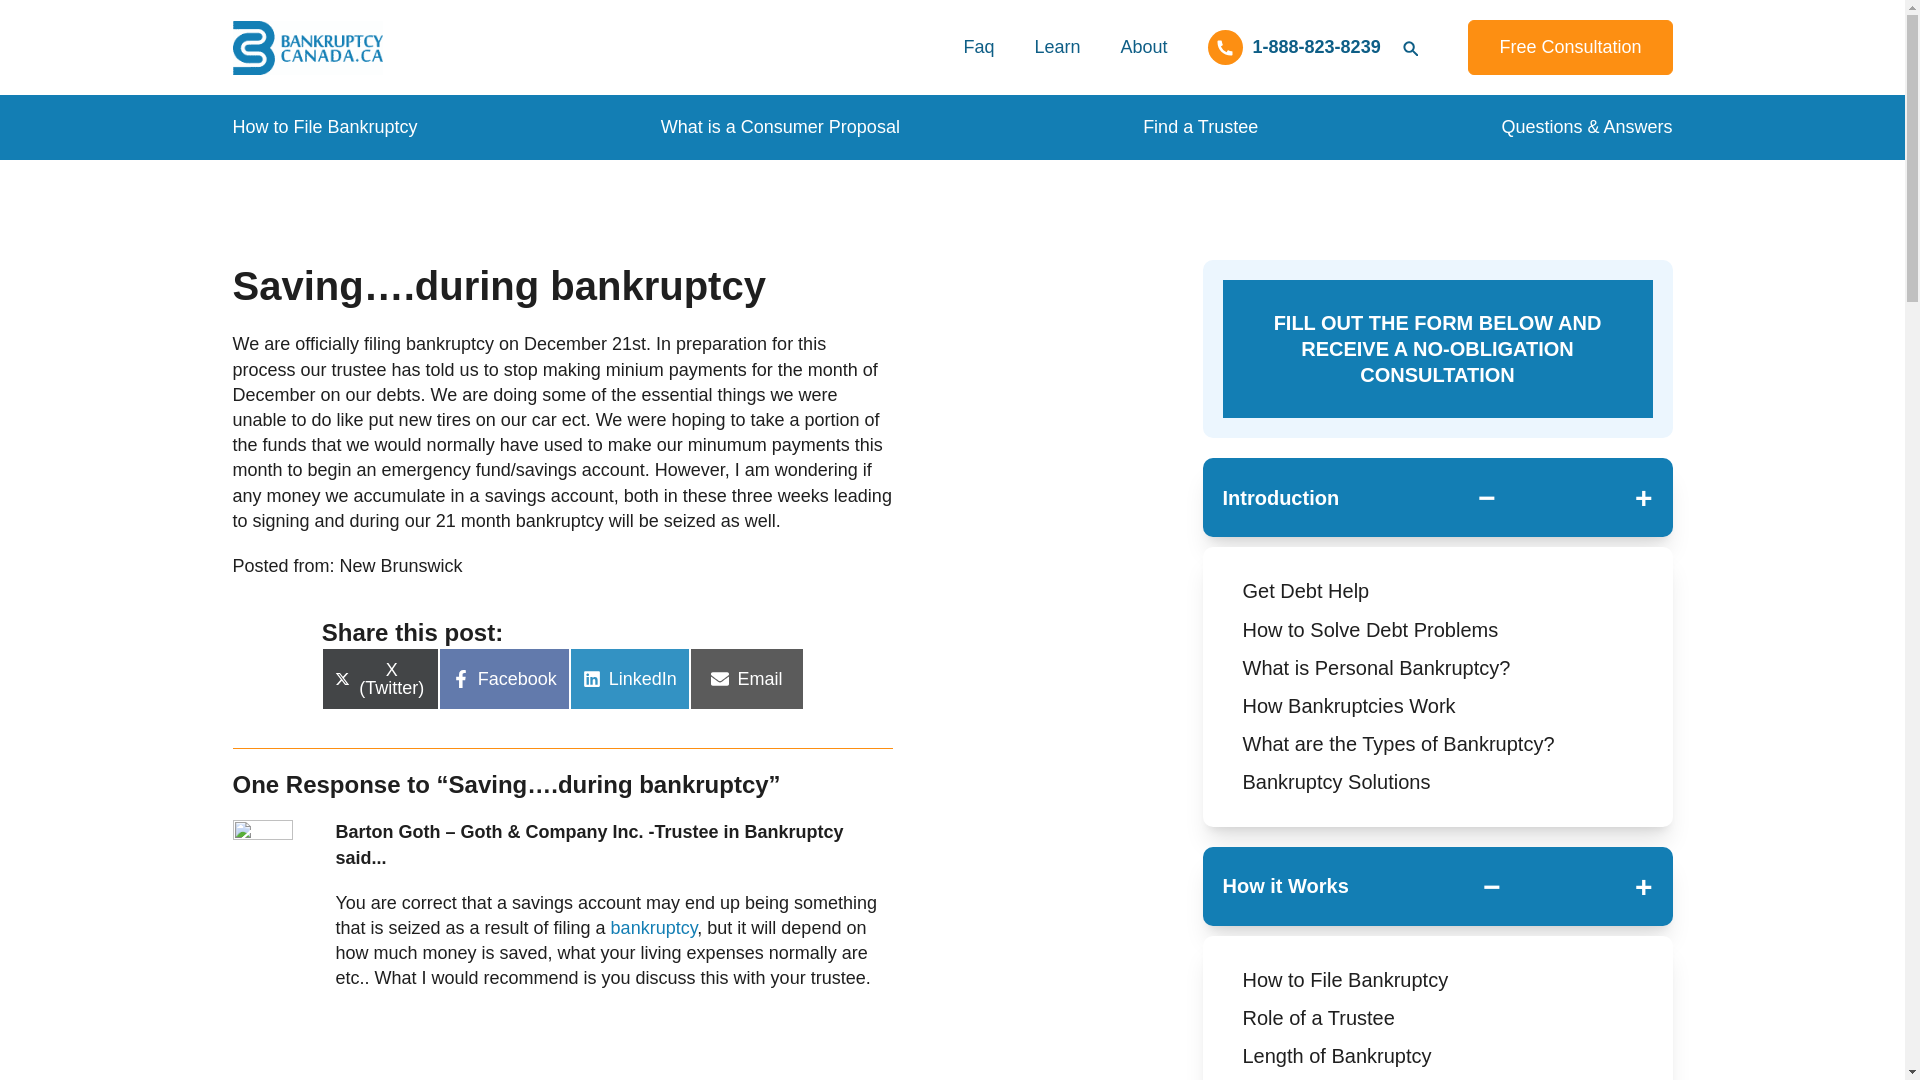 This screenshot has height=1080, width=1920. Describe the element at coordinates (1056, 47) in the screenshot. I see `Learn` at that location.